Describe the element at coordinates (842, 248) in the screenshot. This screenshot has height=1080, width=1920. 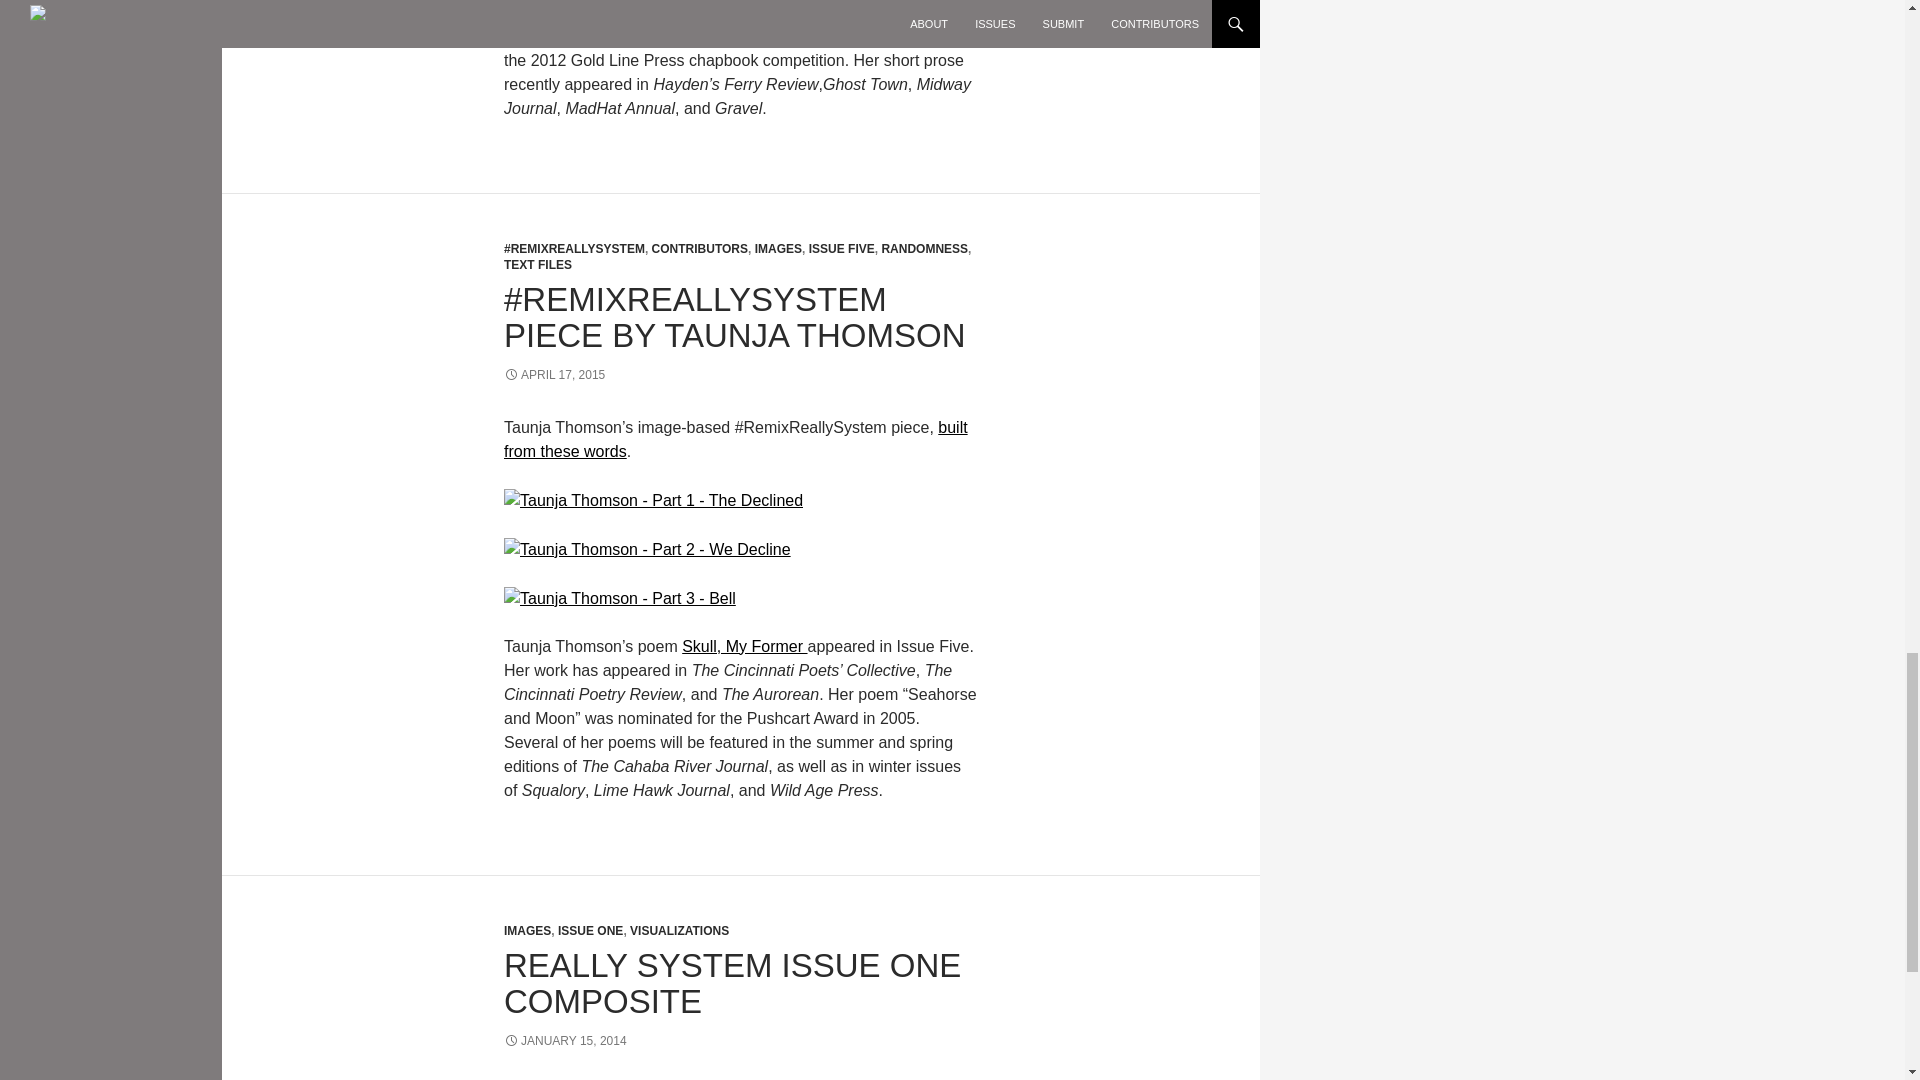
I see `ISSUE FIVE` at that location.